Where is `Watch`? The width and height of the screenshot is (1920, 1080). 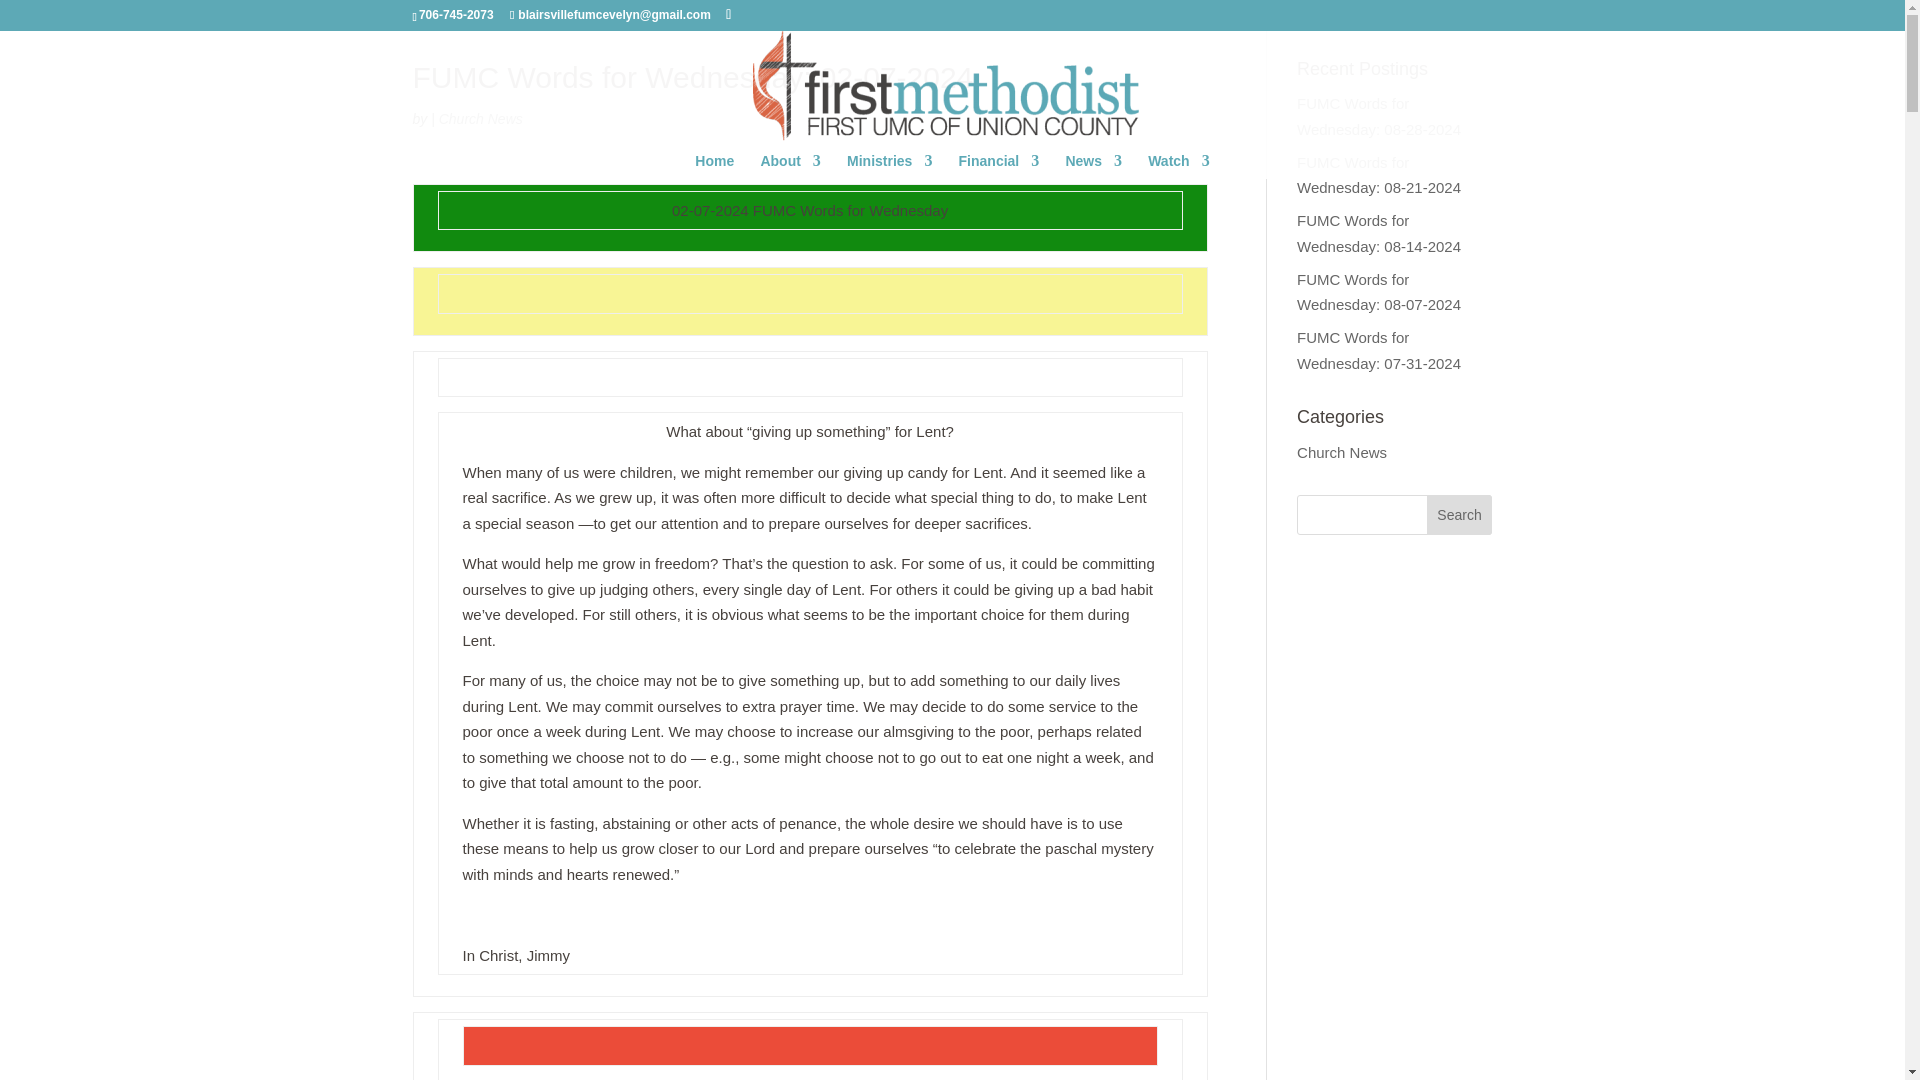
Watch is located at coordinates (1178, 166).